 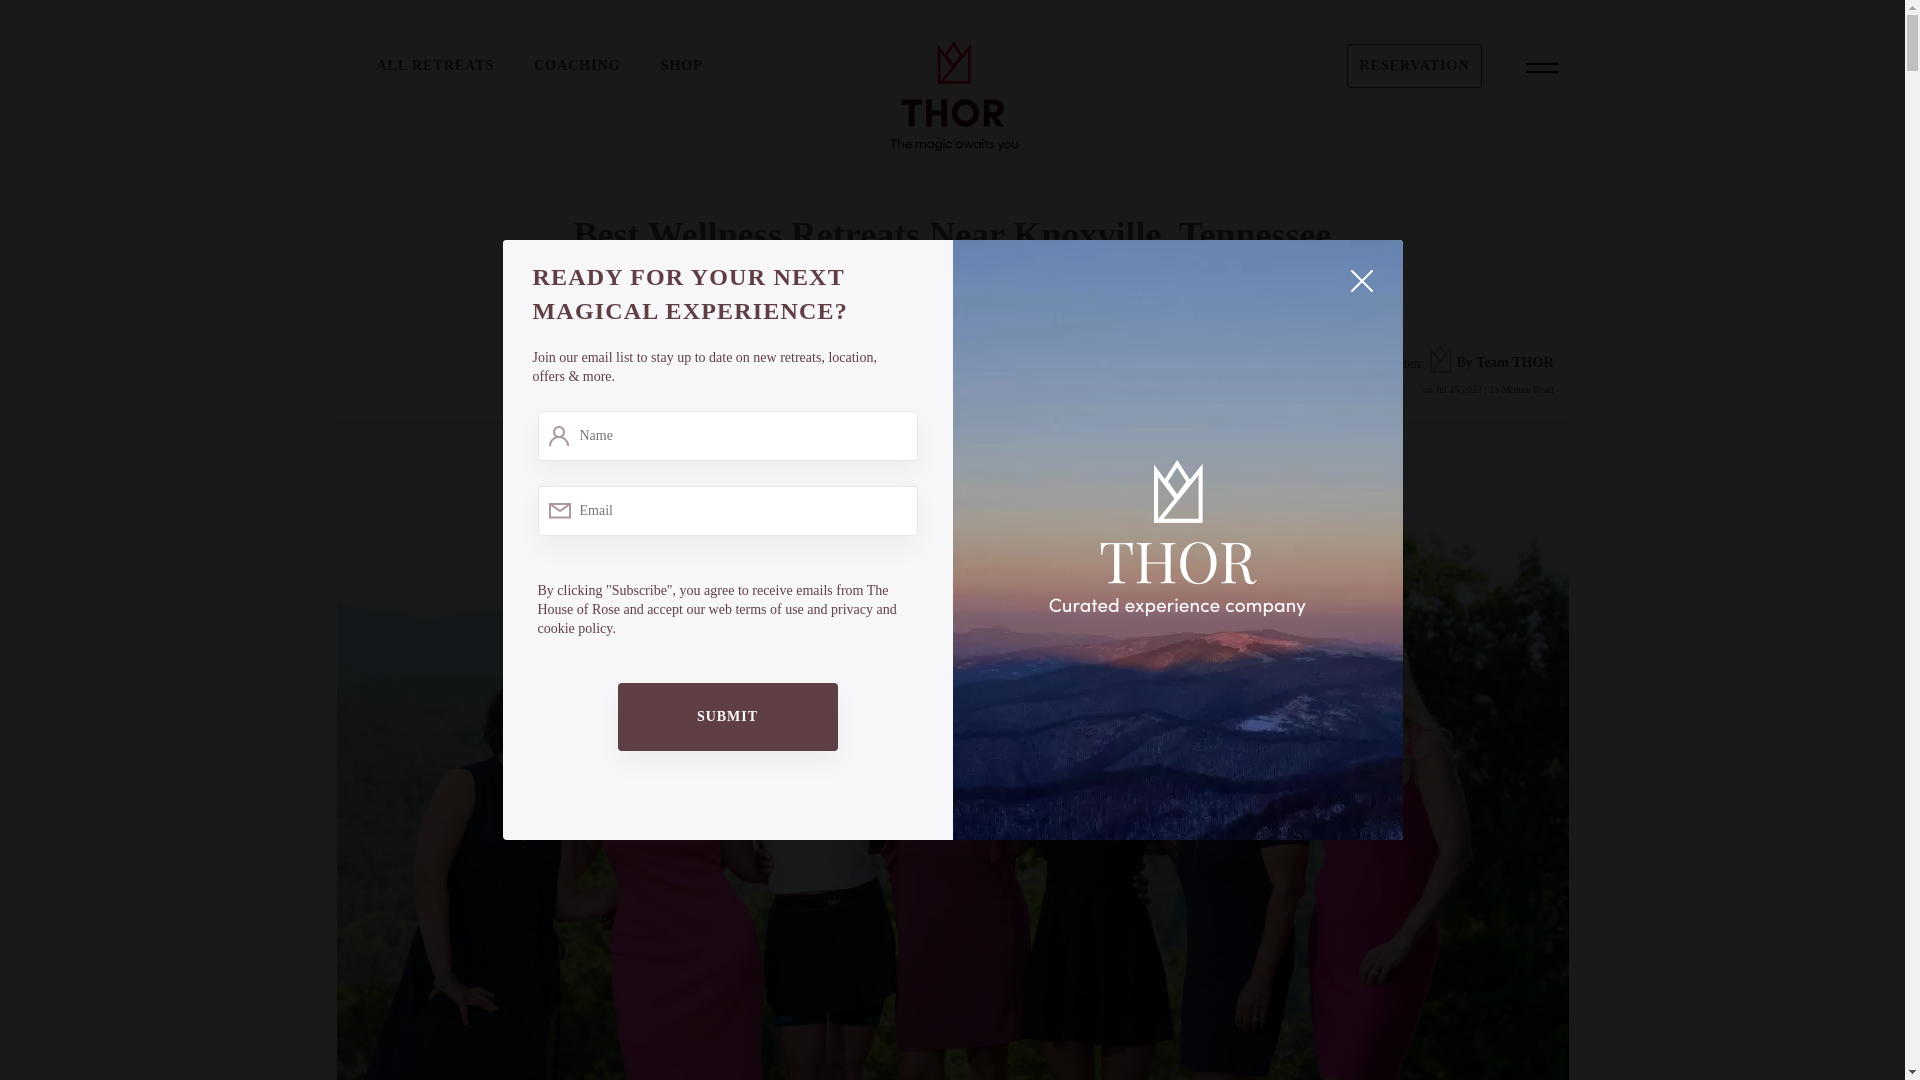 I want to click on RESERVATION, so click(x=1414, y=66).